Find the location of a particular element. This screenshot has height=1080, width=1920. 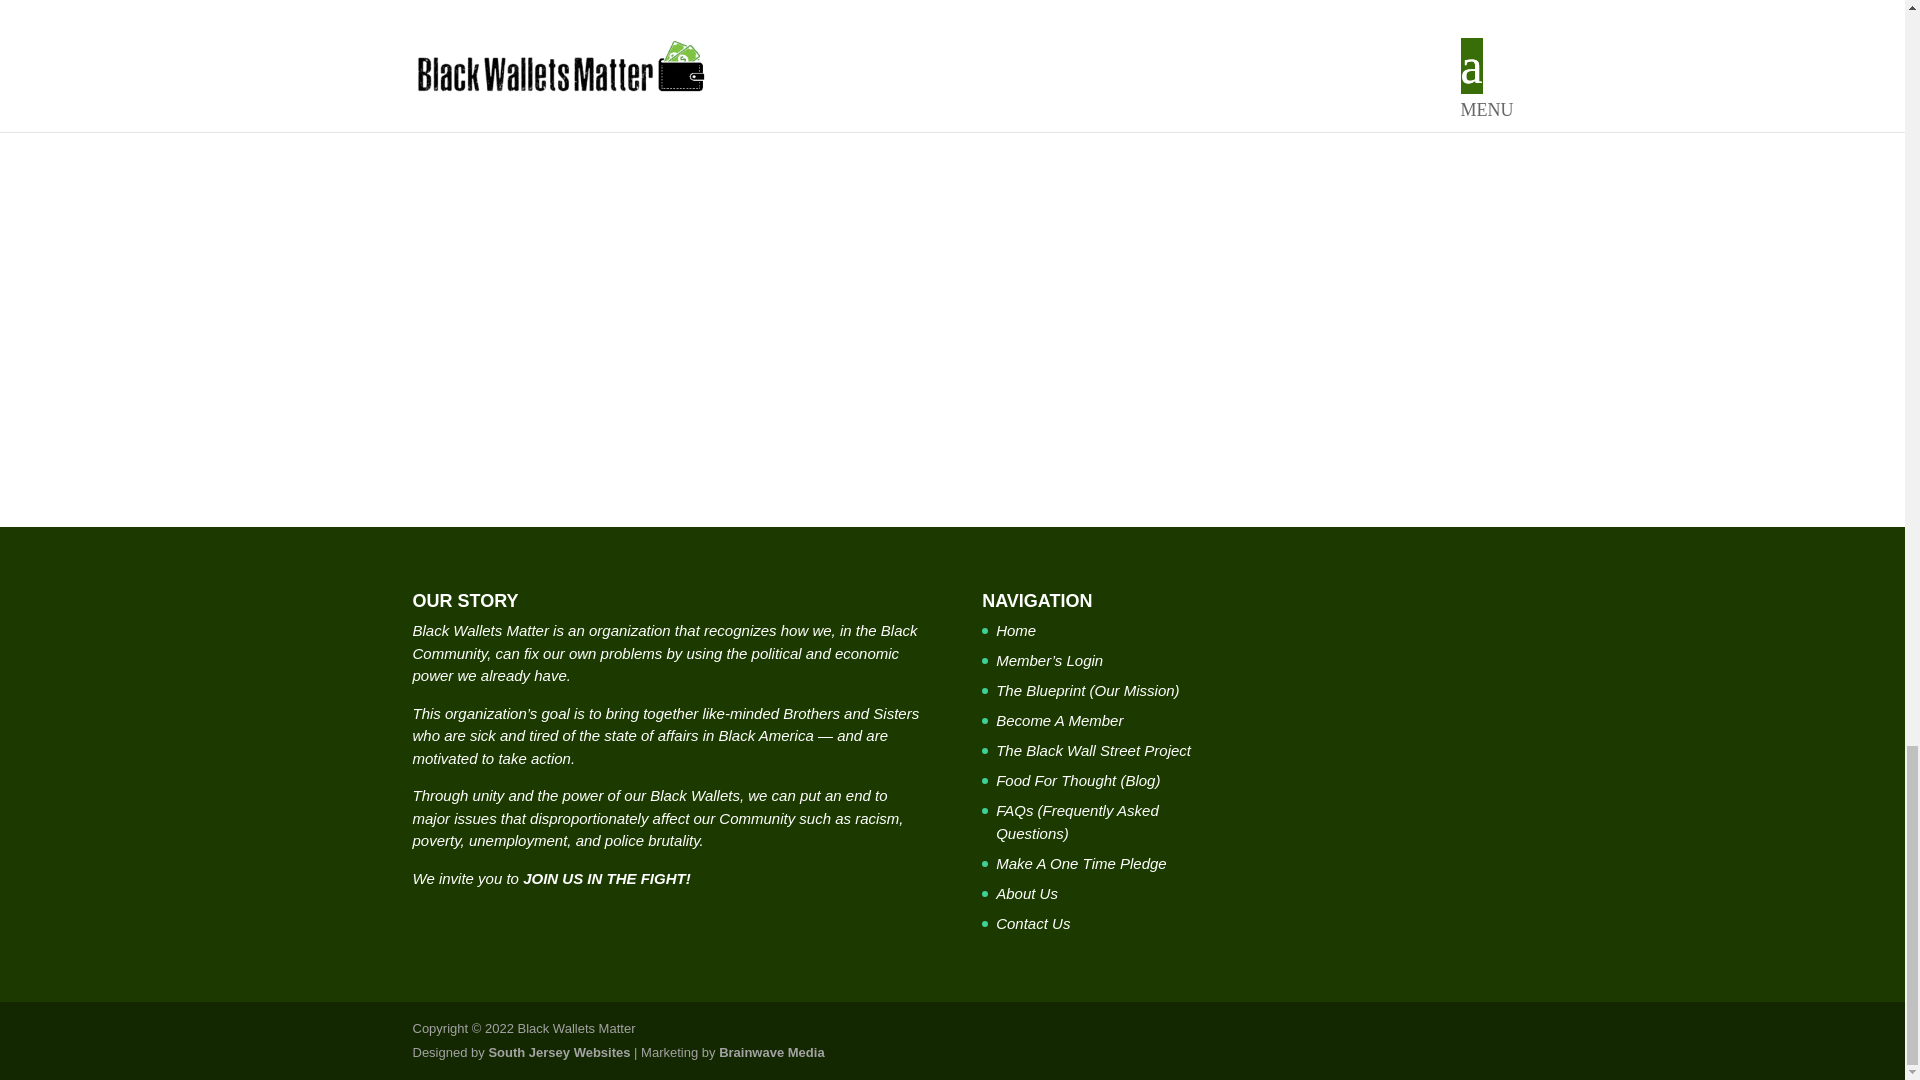

Become A Member is located at coordinates (1060, 720).